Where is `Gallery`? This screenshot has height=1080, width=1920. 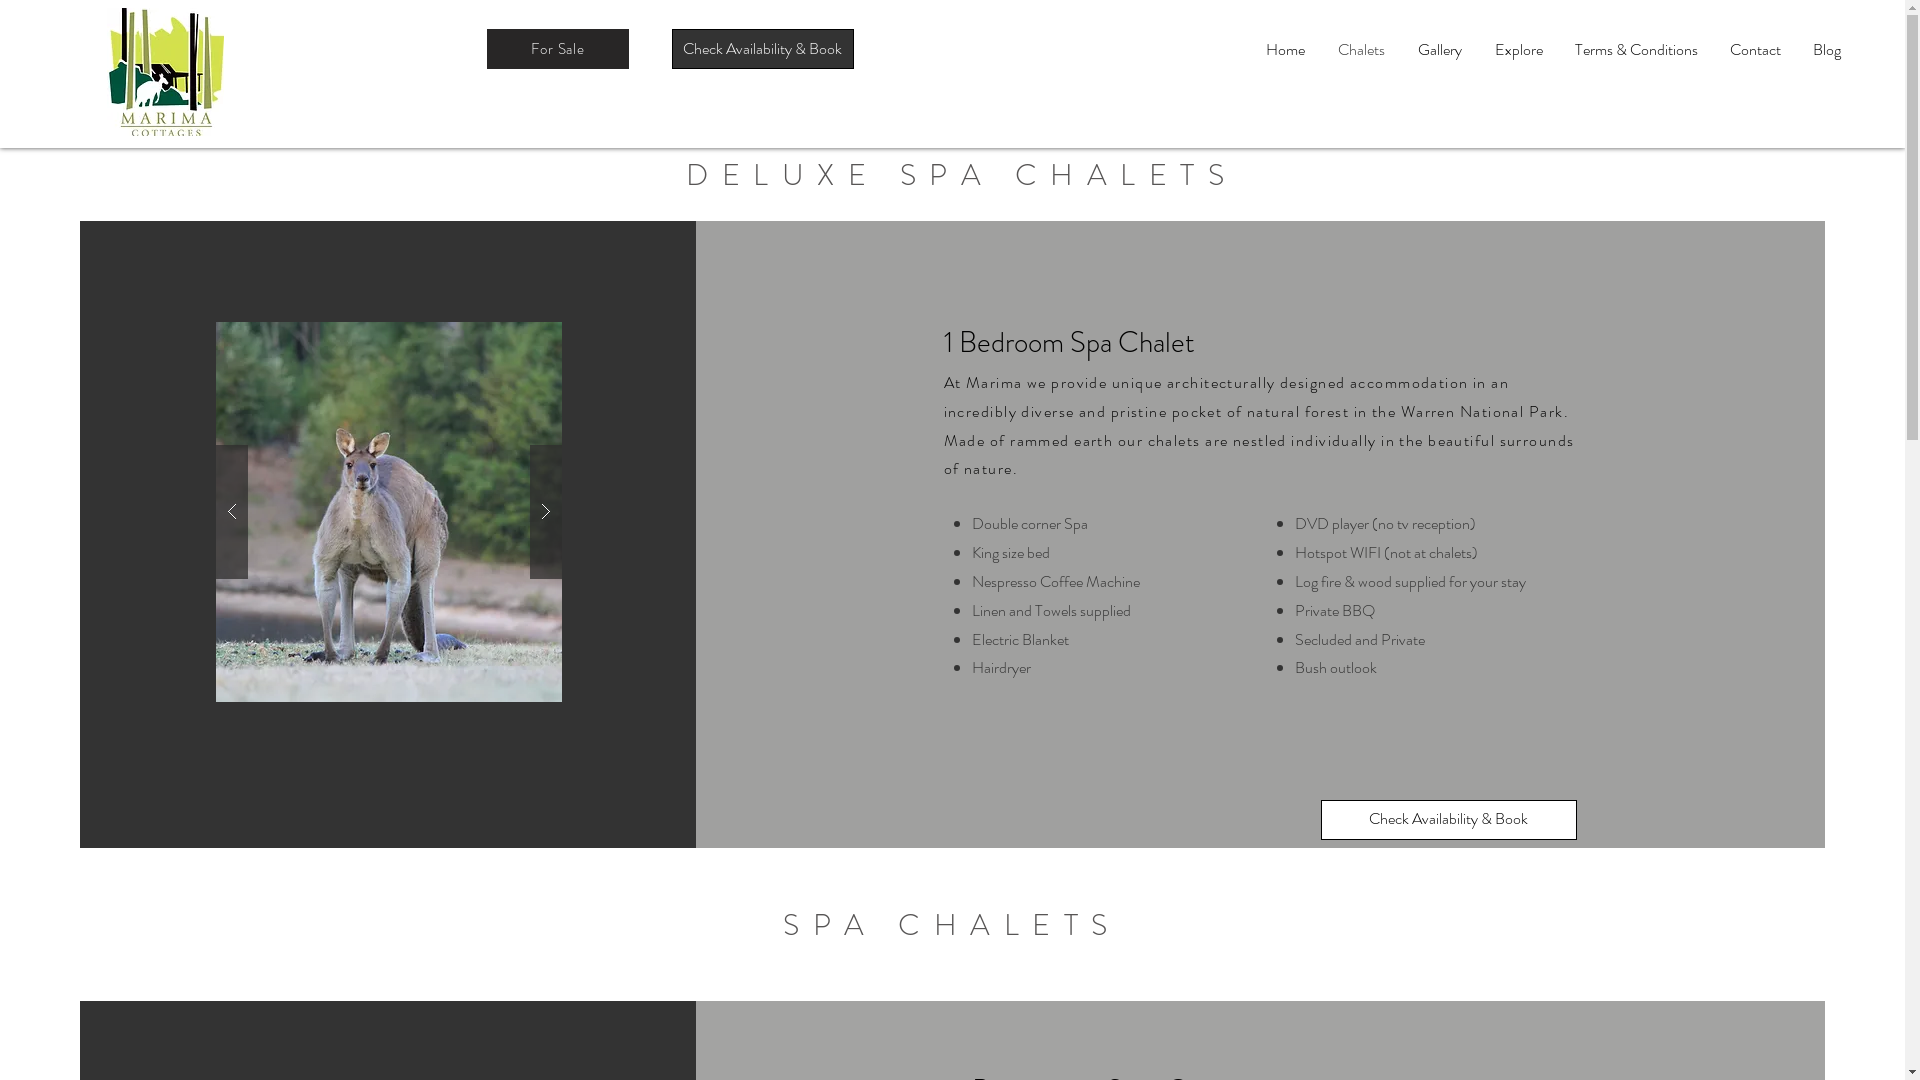 Gallery is located at coordinates (1440, 50).